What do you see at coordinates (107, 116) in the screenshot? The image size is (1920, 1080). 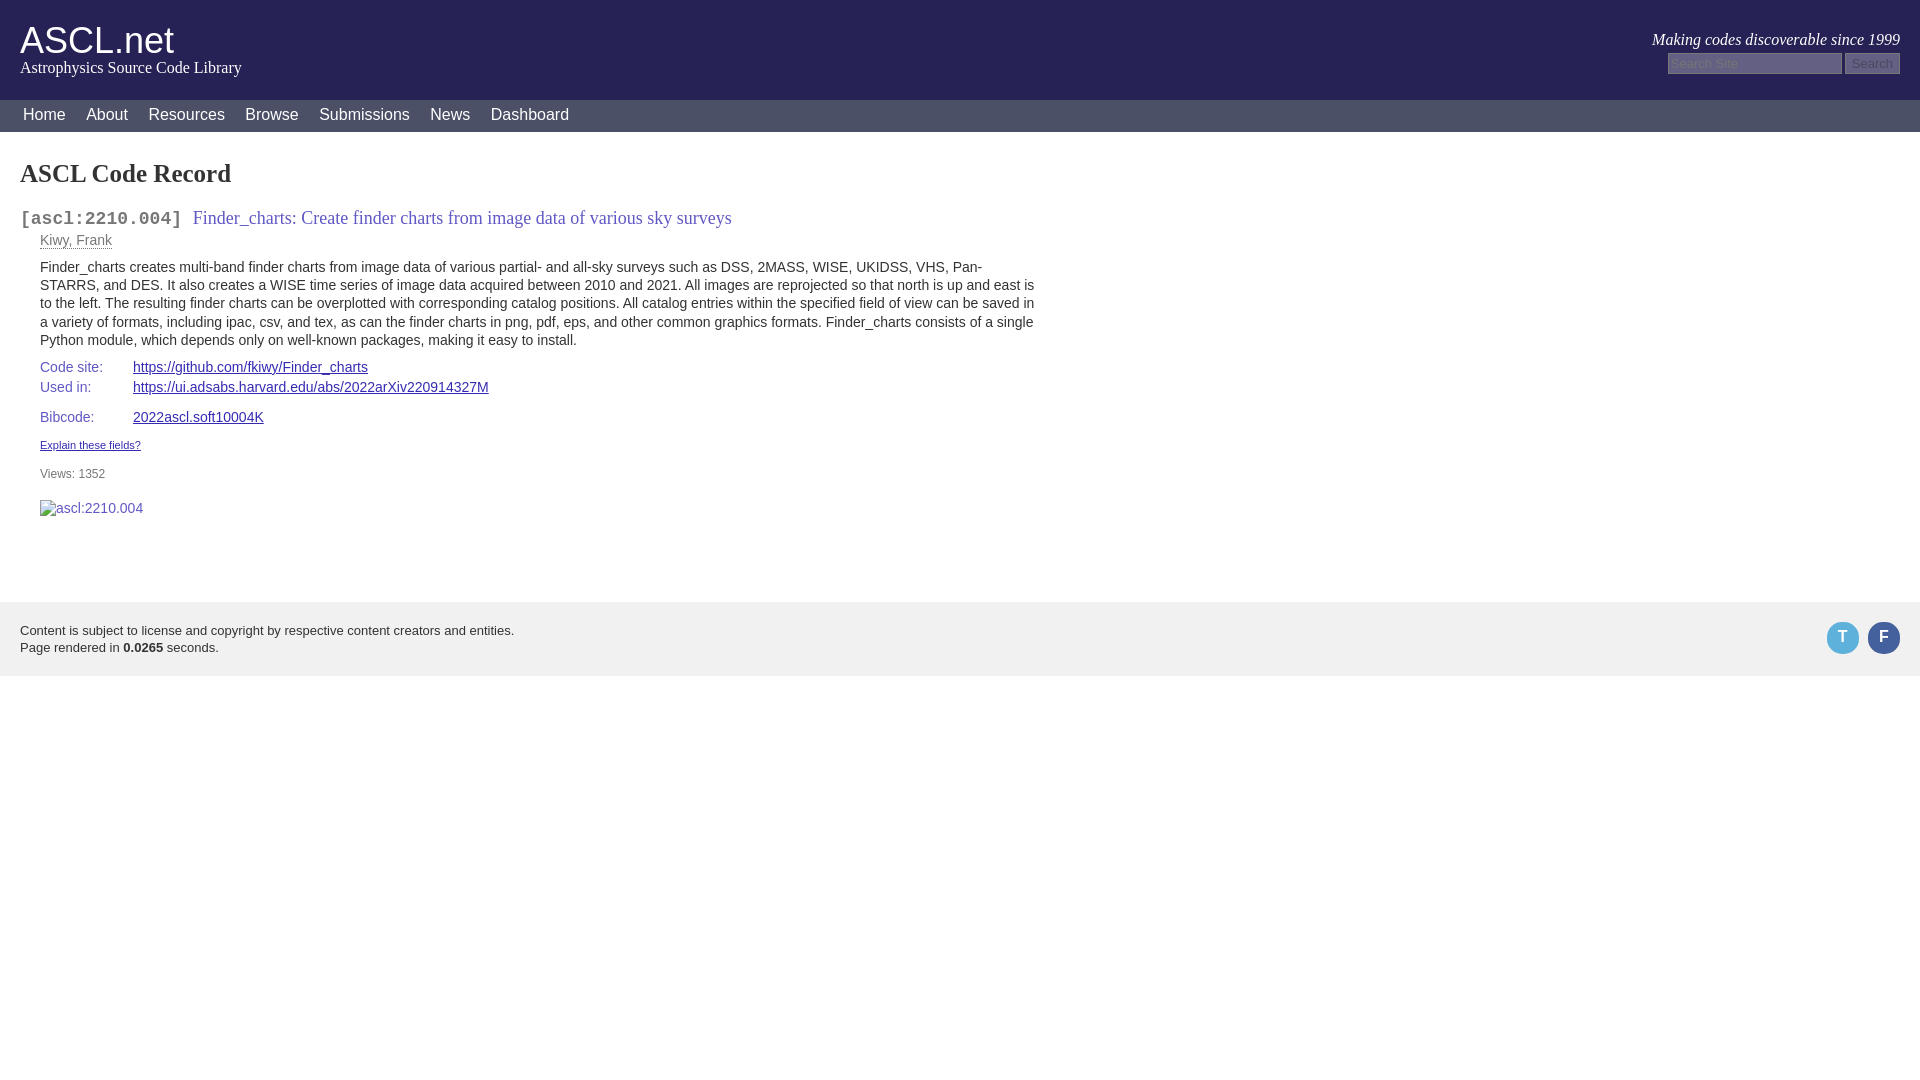 I see `About` at bounding box center [107, 116].